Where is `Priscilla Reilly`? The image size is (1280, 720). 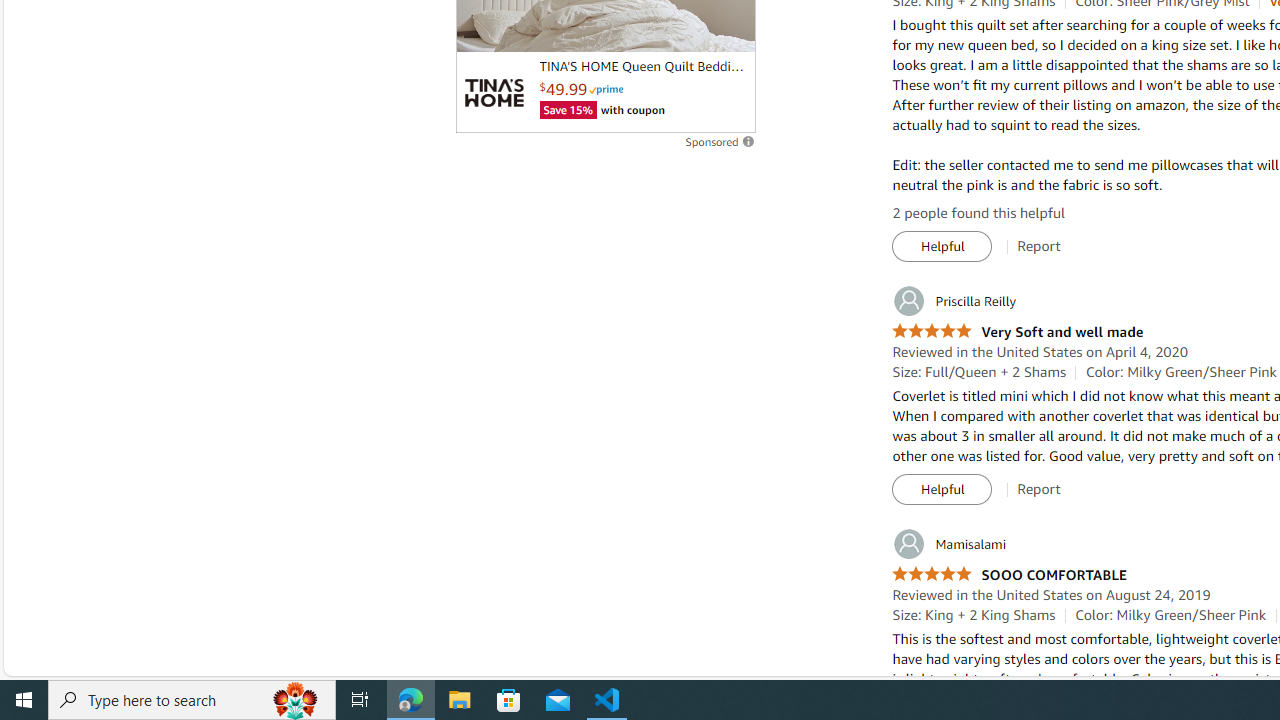 Priscilla Reilly is located at coordinates (954, 300).